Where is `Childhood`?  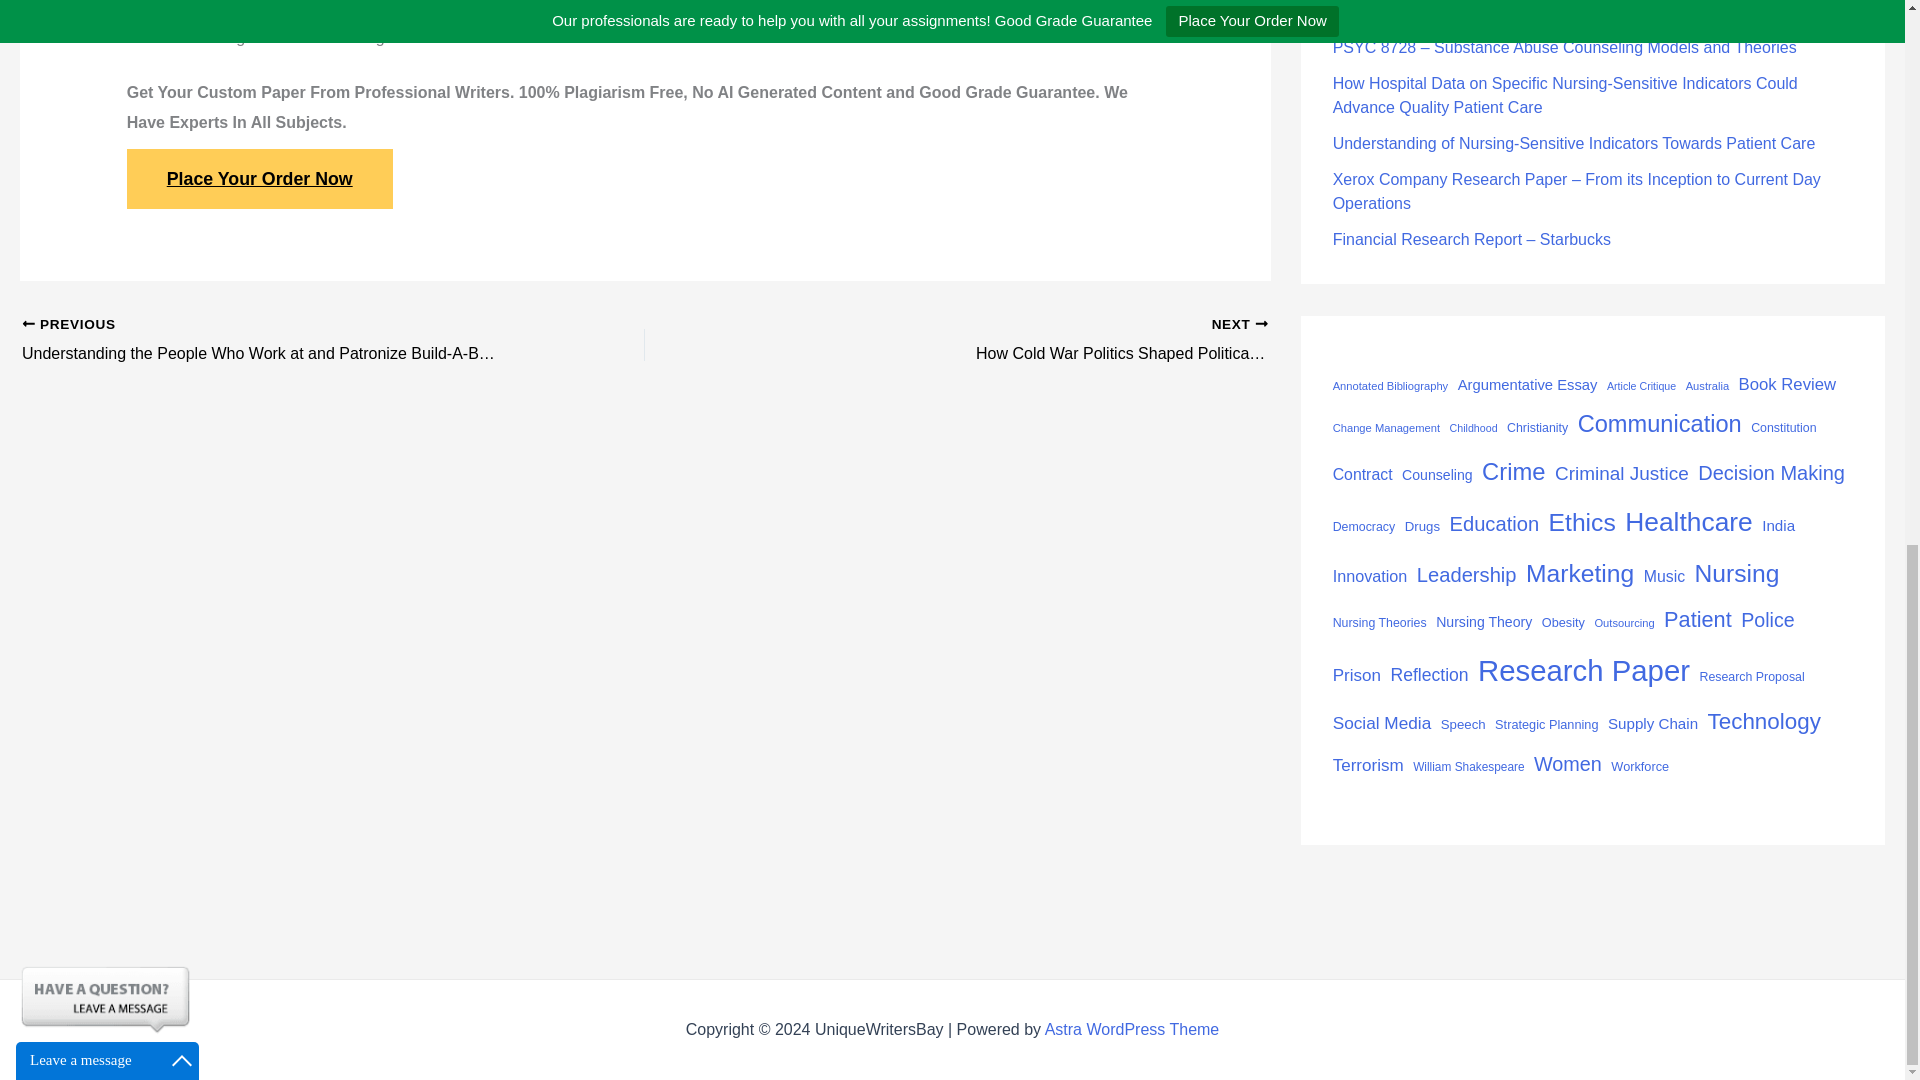
Childhood is located at coordinates (1473, 428).